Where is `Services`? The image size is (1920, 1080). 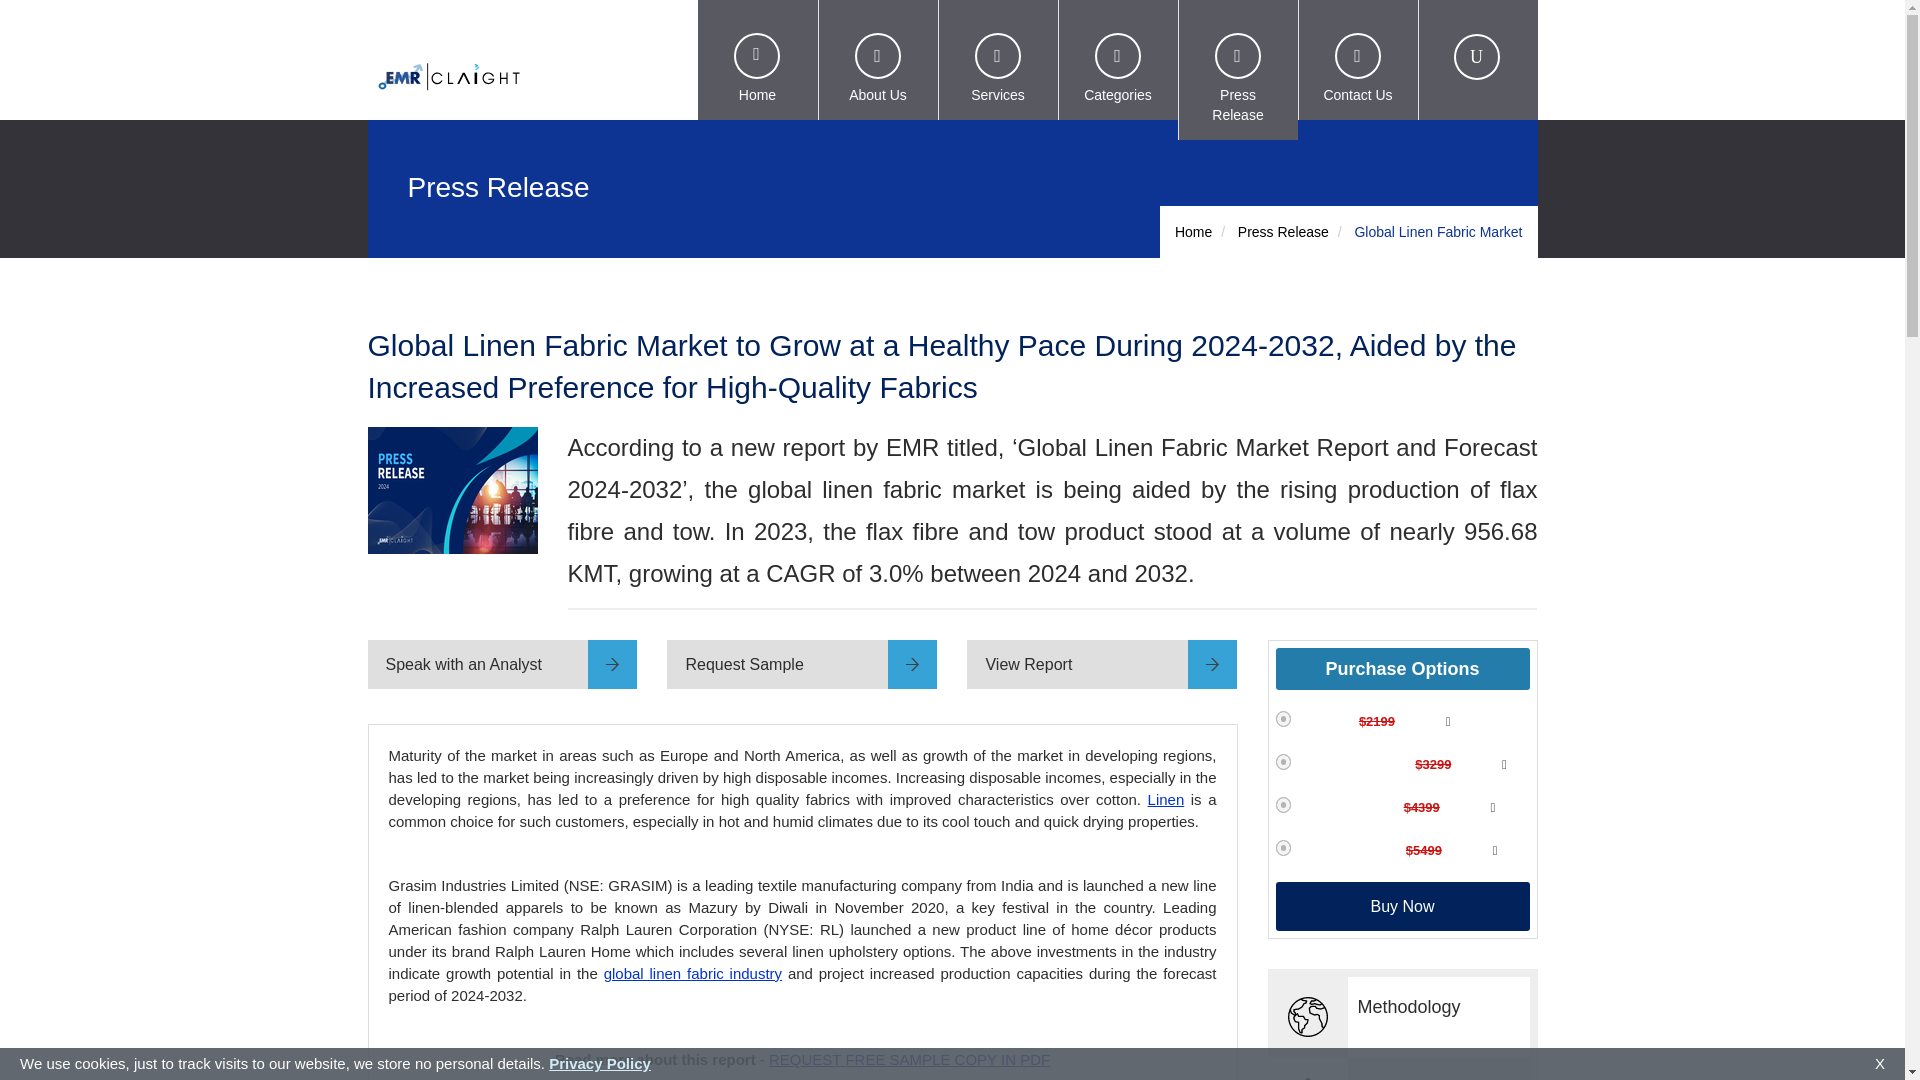
Services is located at coordinates (998, 60).